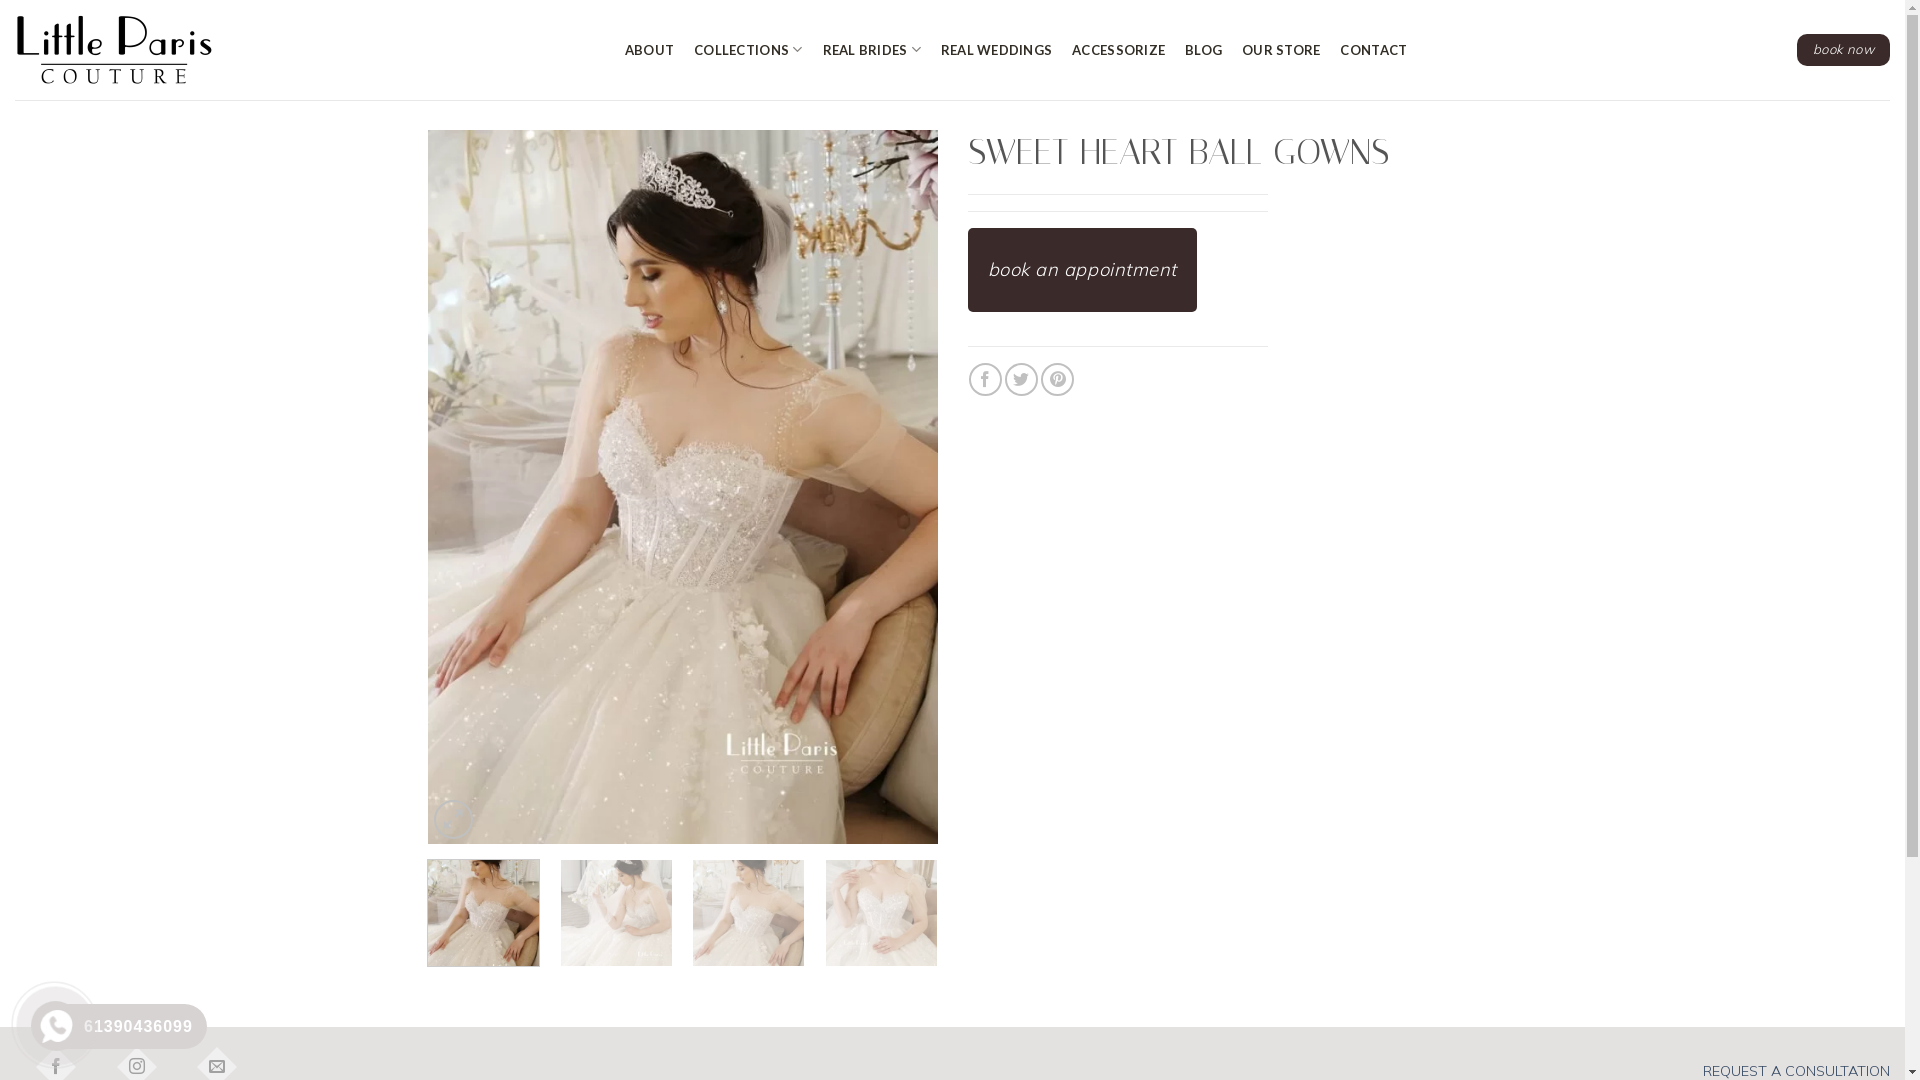  What do you see at coordinates (1058, 380) in the screenshot?
I see `Pin on Pinterest` at bounding box center [1058, 380].